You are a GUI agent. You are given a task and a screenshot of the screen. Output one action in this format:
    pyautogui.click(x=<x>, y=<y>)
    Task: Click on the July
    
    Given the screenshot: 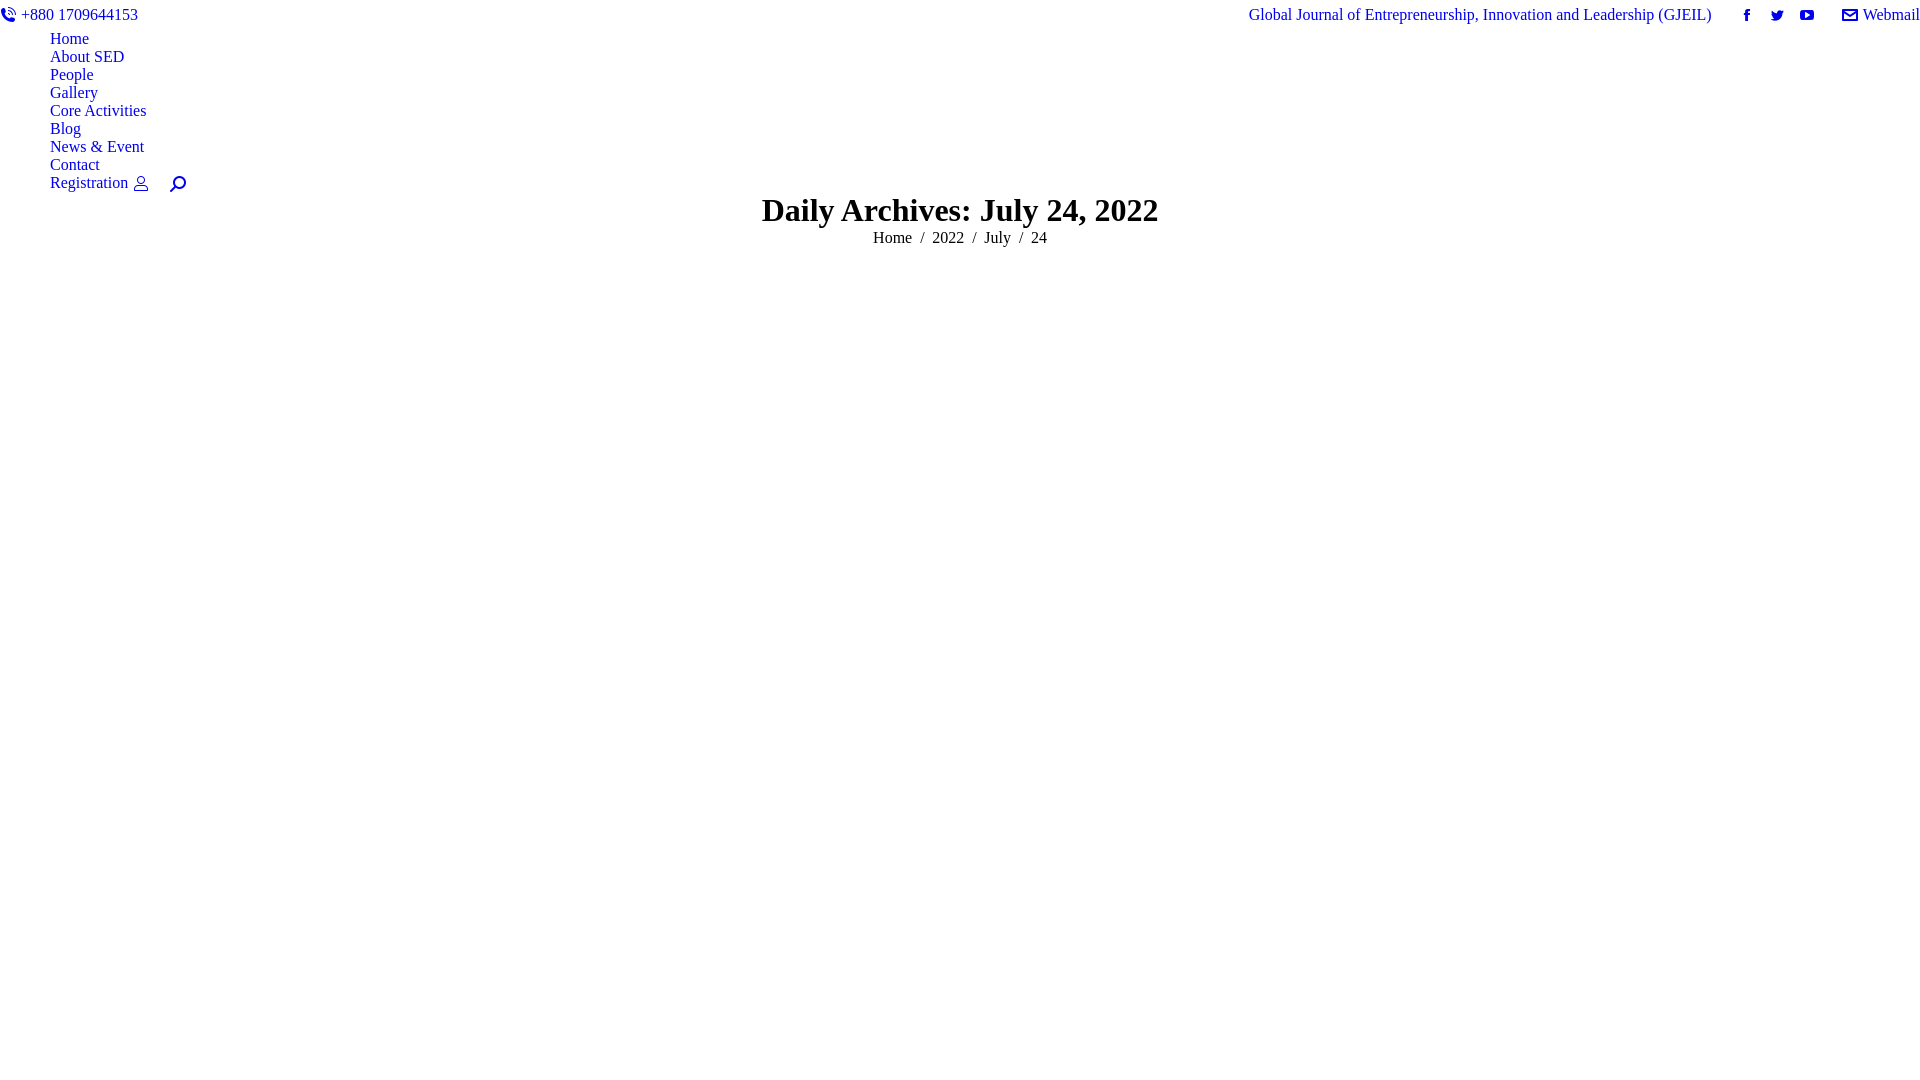 What is the action you would take?
    pyautogui.click(x=997, y=238)
    